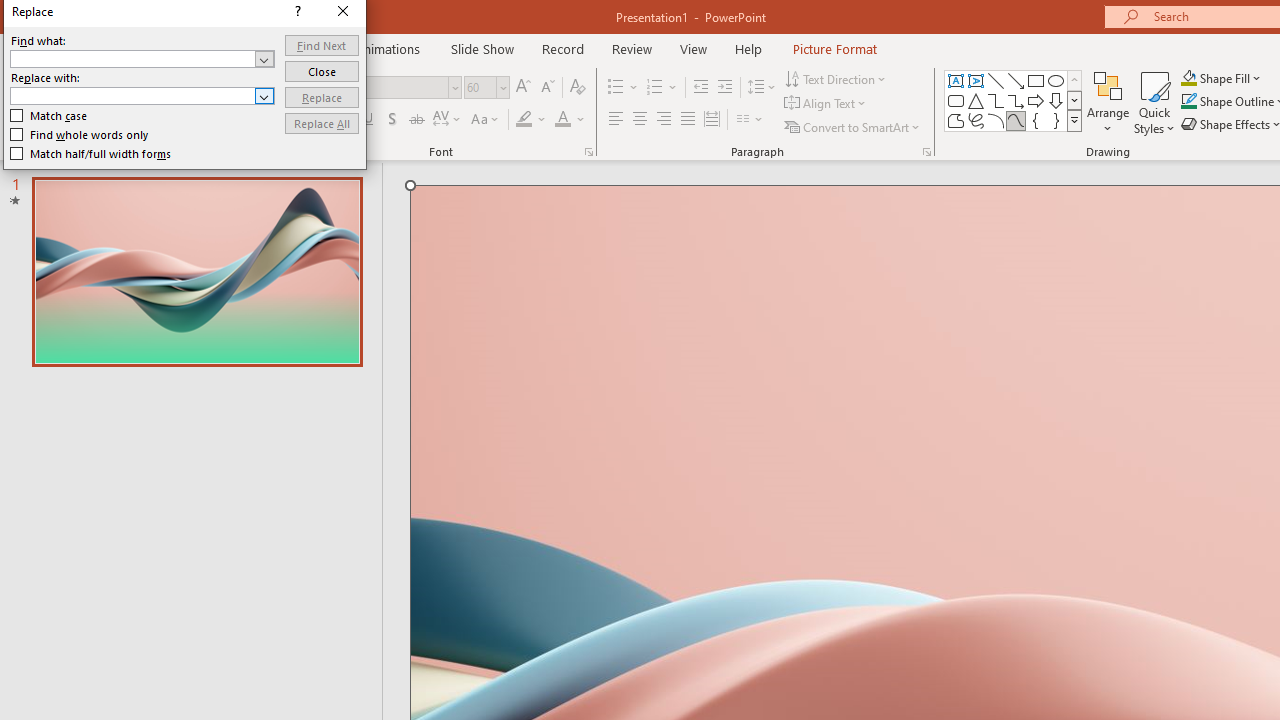  I want to click on Text Highlight Color Yellow, so click(524, 120).